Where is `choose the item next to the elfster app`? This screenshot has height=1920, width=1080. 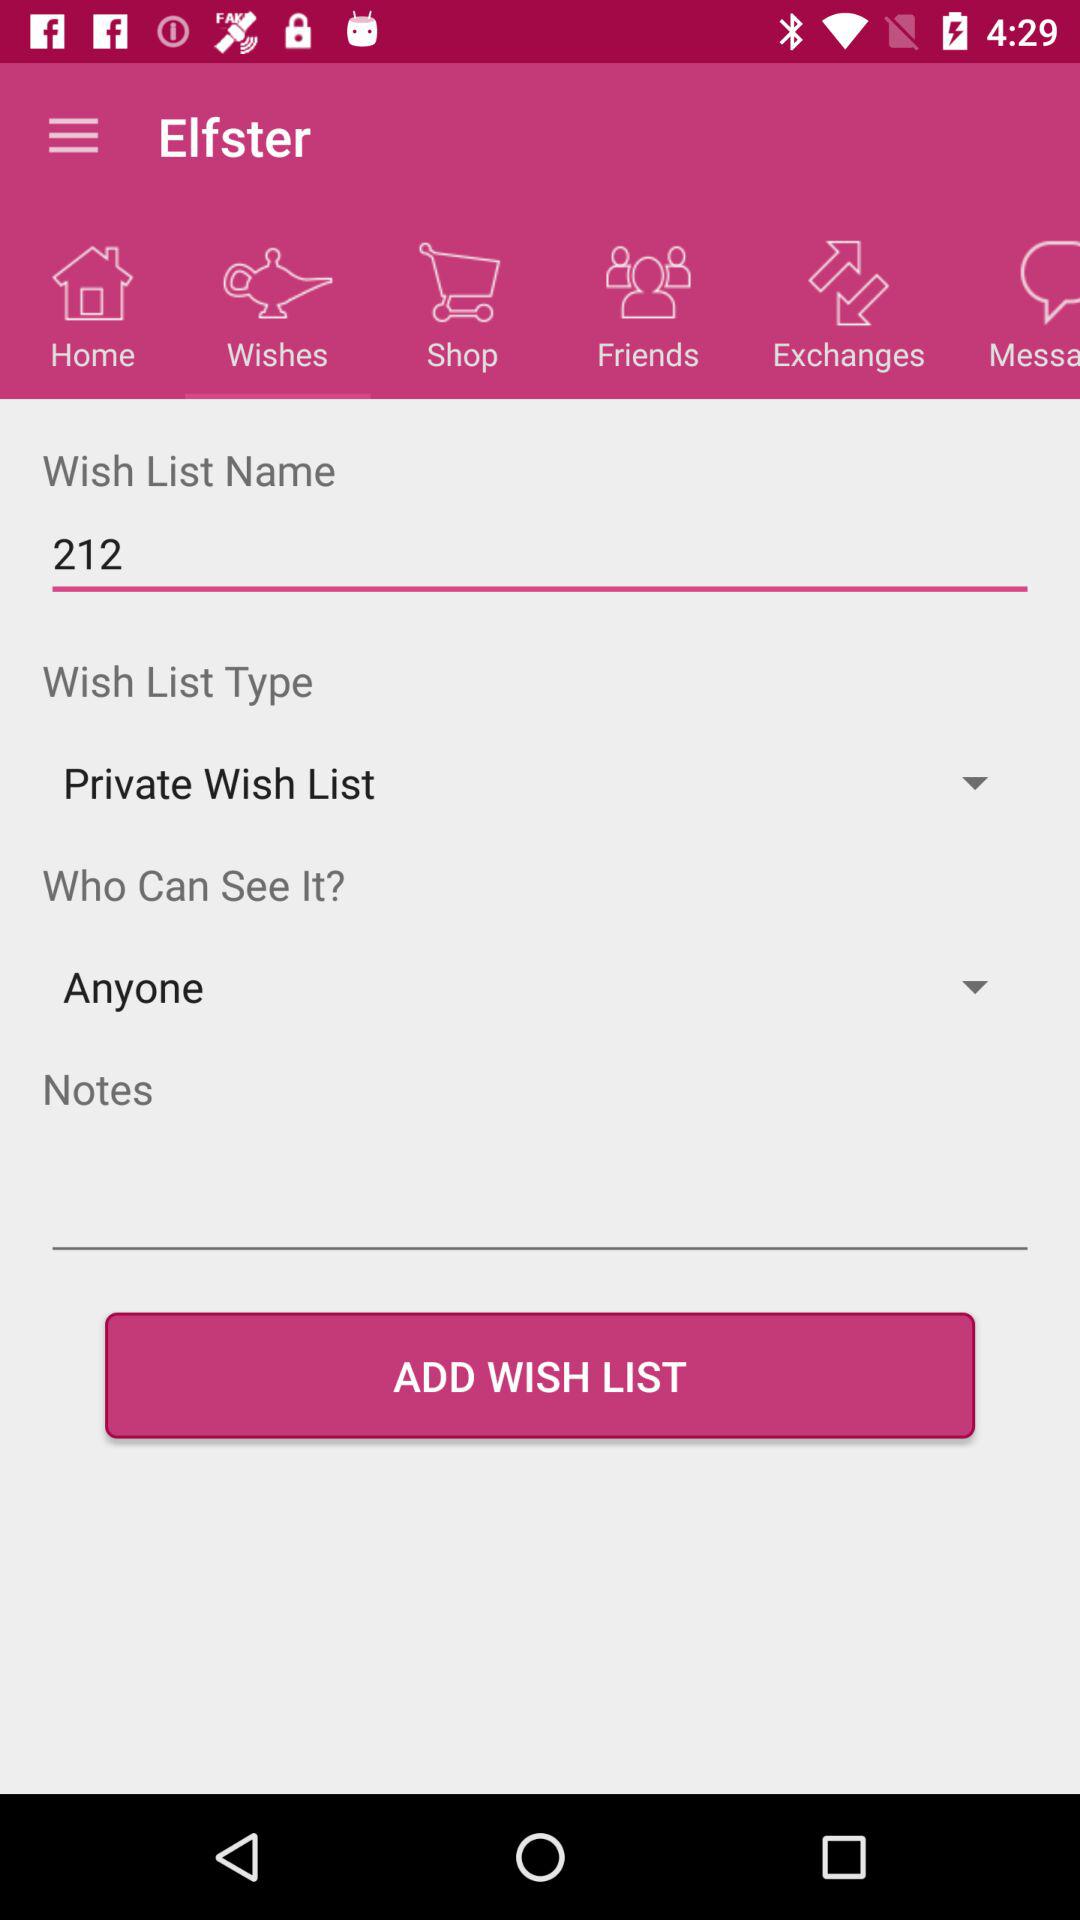
choose the item next to the elfster app is located at coordinates (73, 136).